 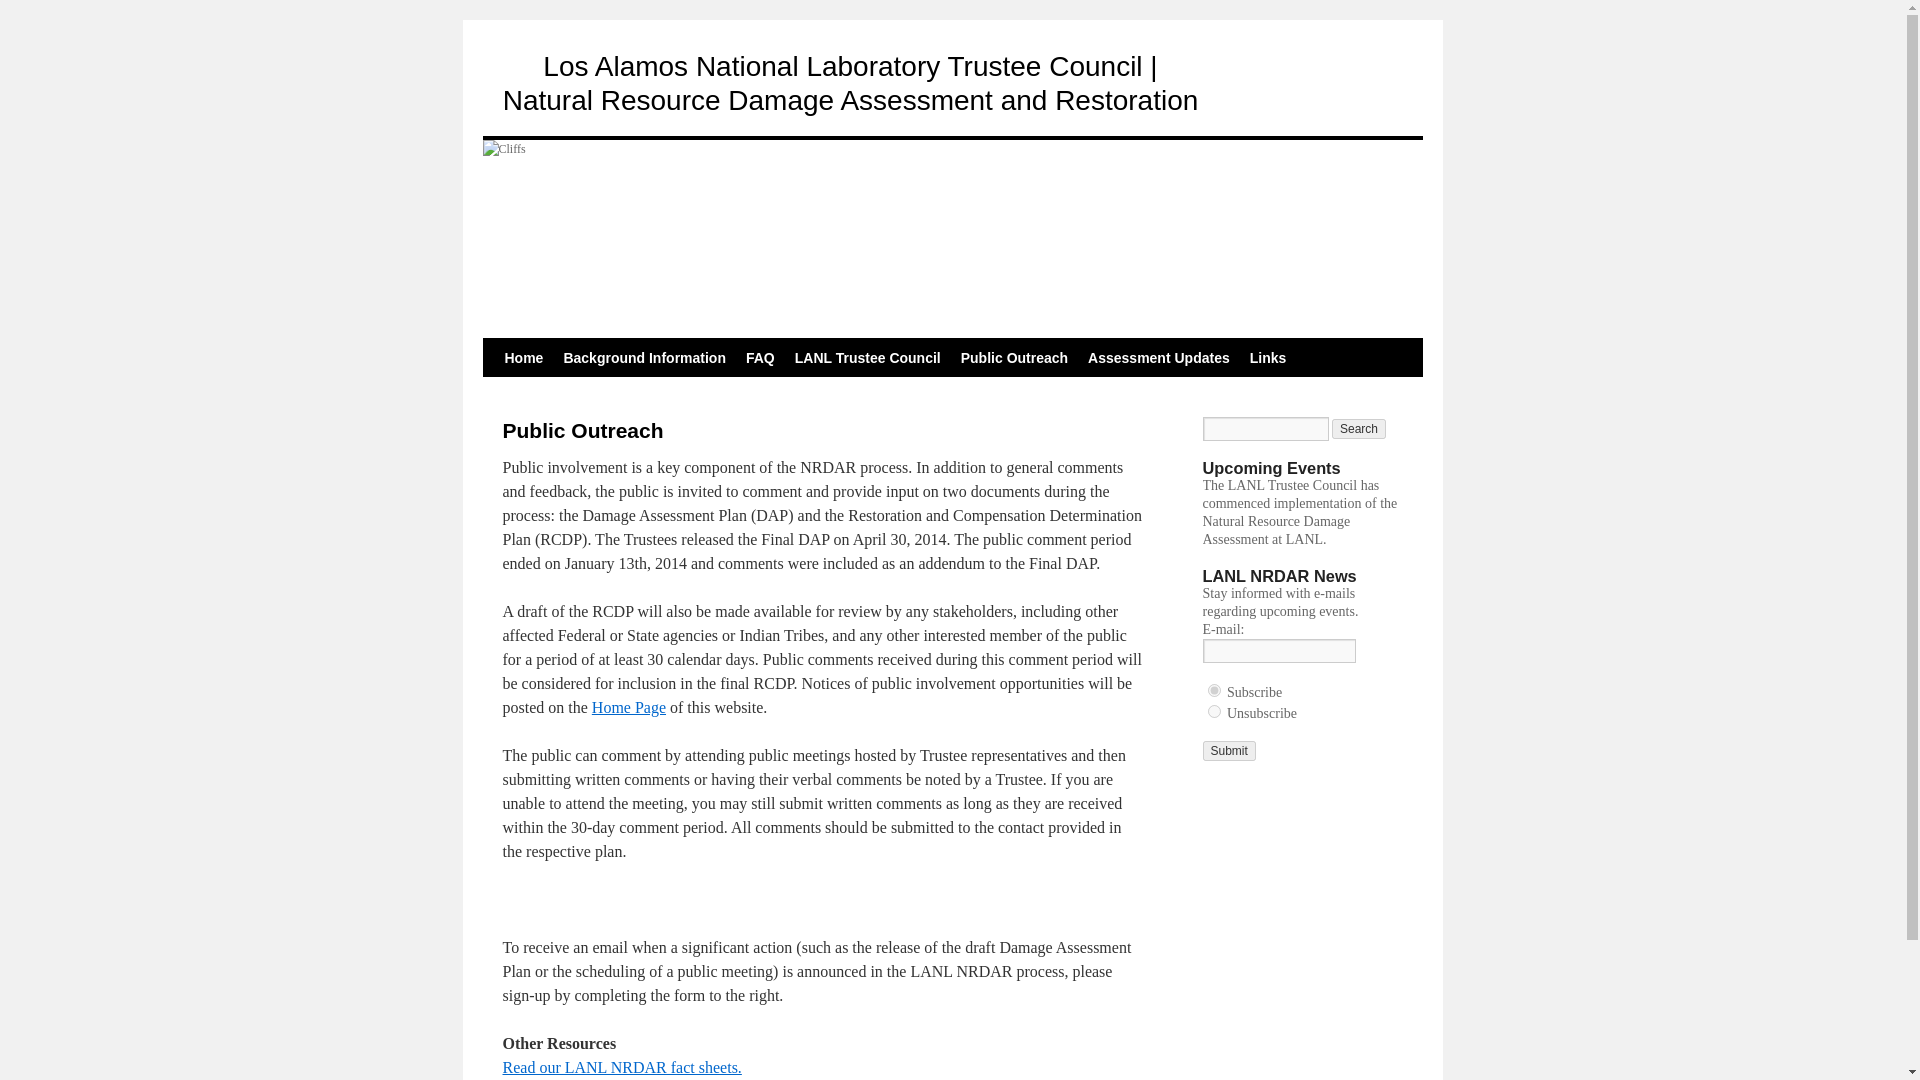 I want to click on Home Page, so click(x=628, y=707).